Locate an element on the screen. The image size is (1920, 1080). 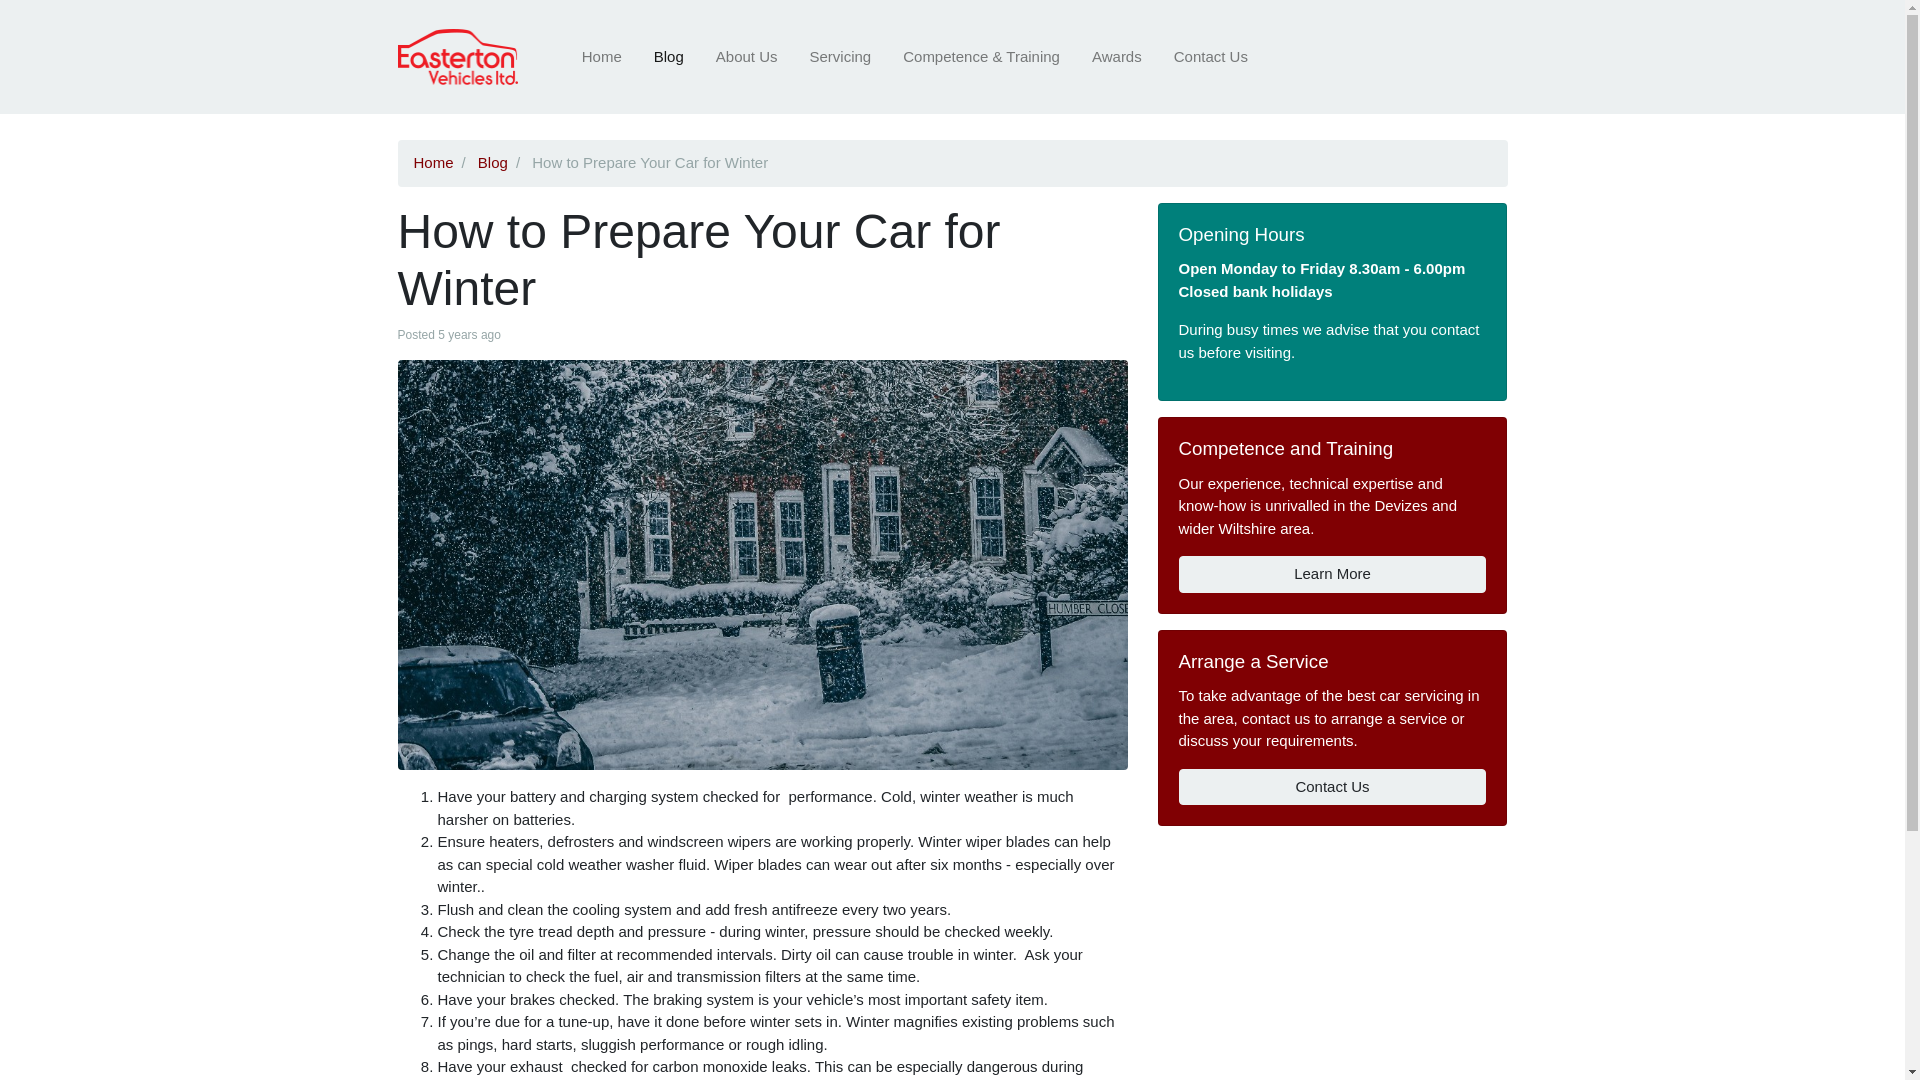
Home is located at coordinates (602, 56).